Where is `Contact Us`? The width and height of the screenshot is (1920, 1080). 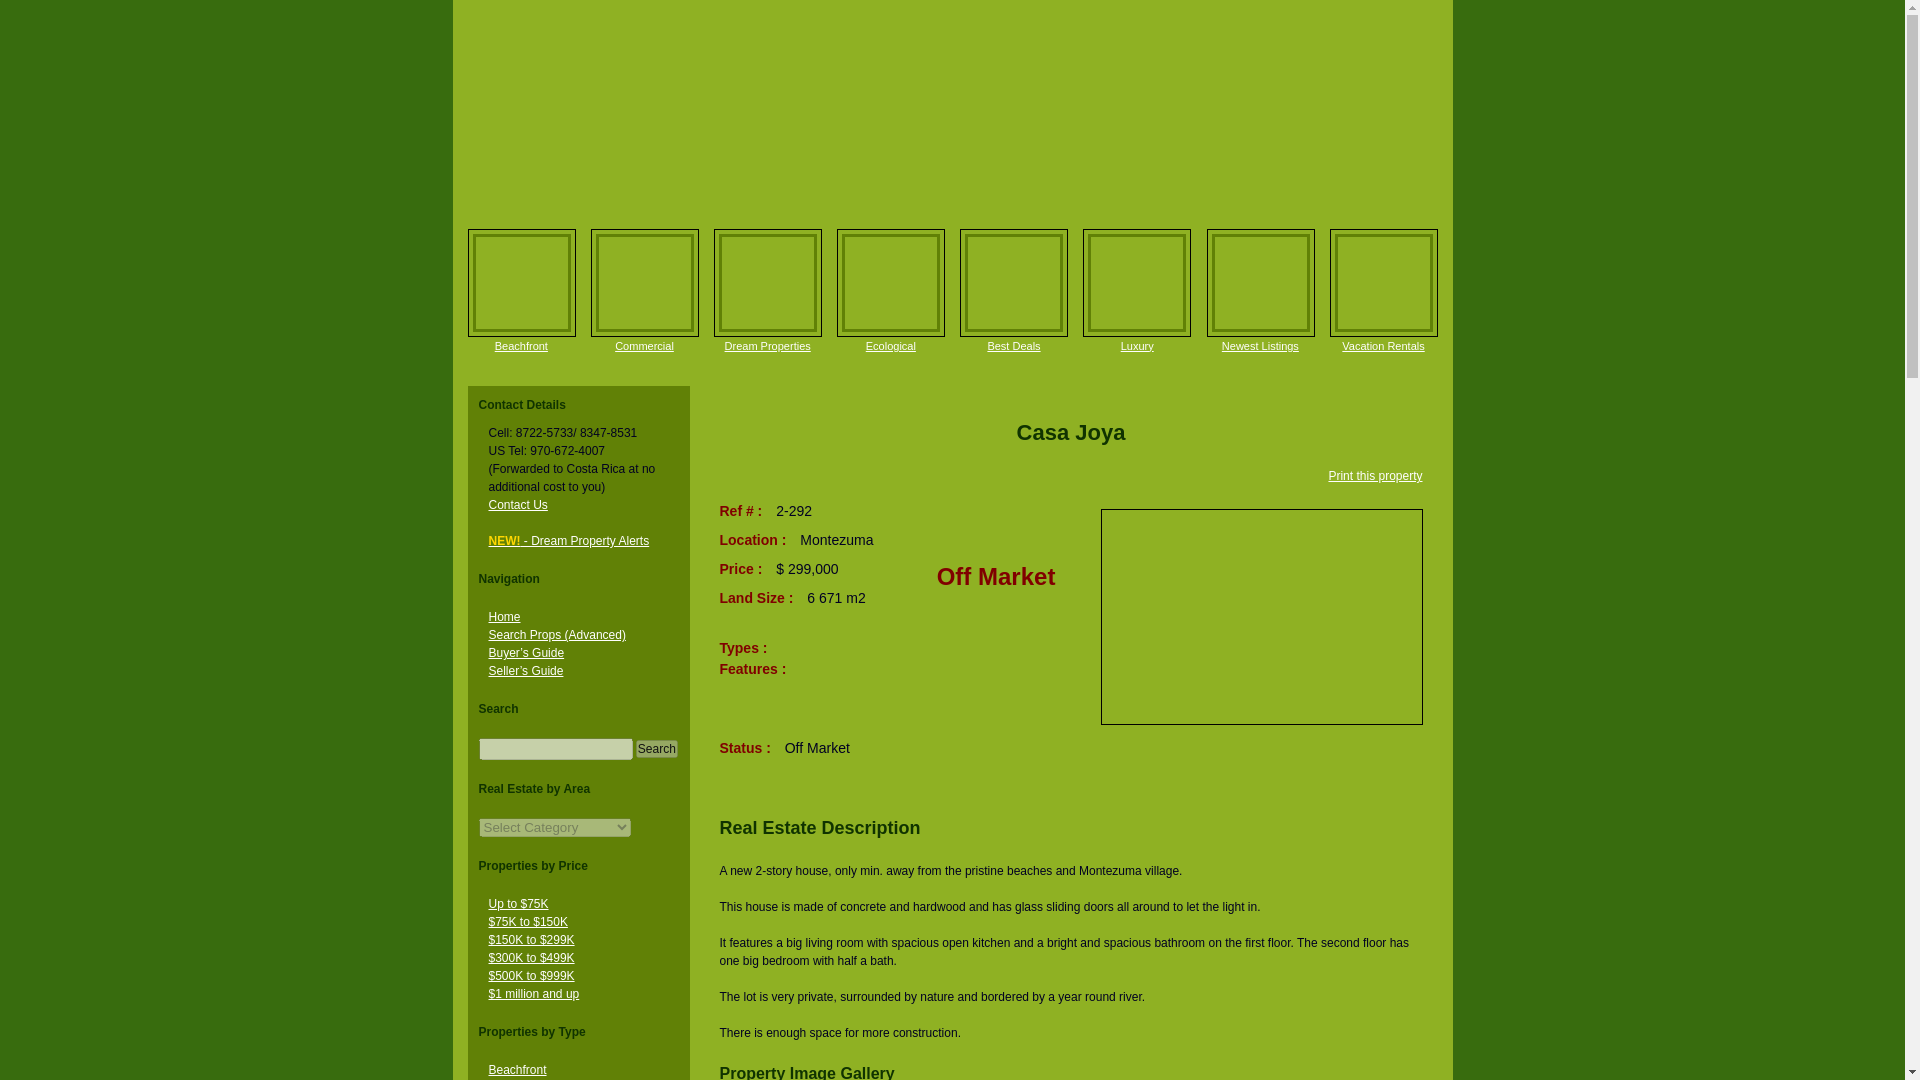 Contact Us is located at coordinates (517, 504).